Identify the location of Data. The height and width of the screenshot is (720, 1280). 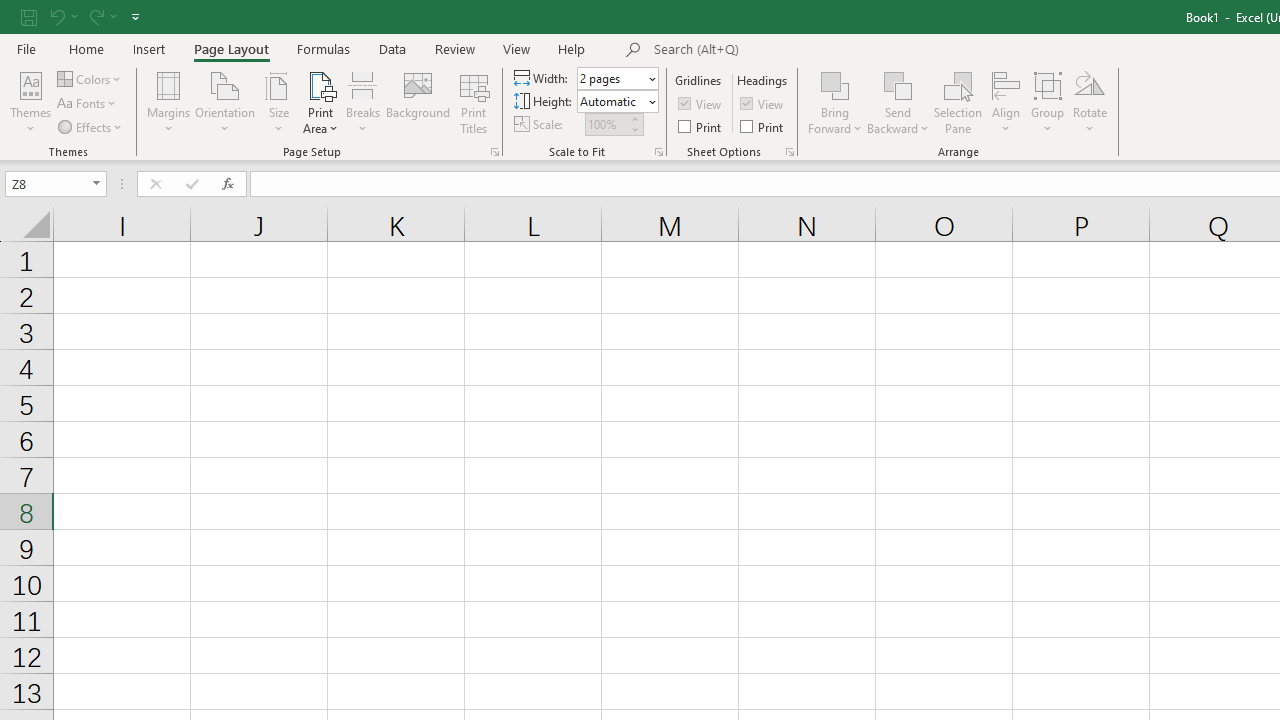
(392, 48).